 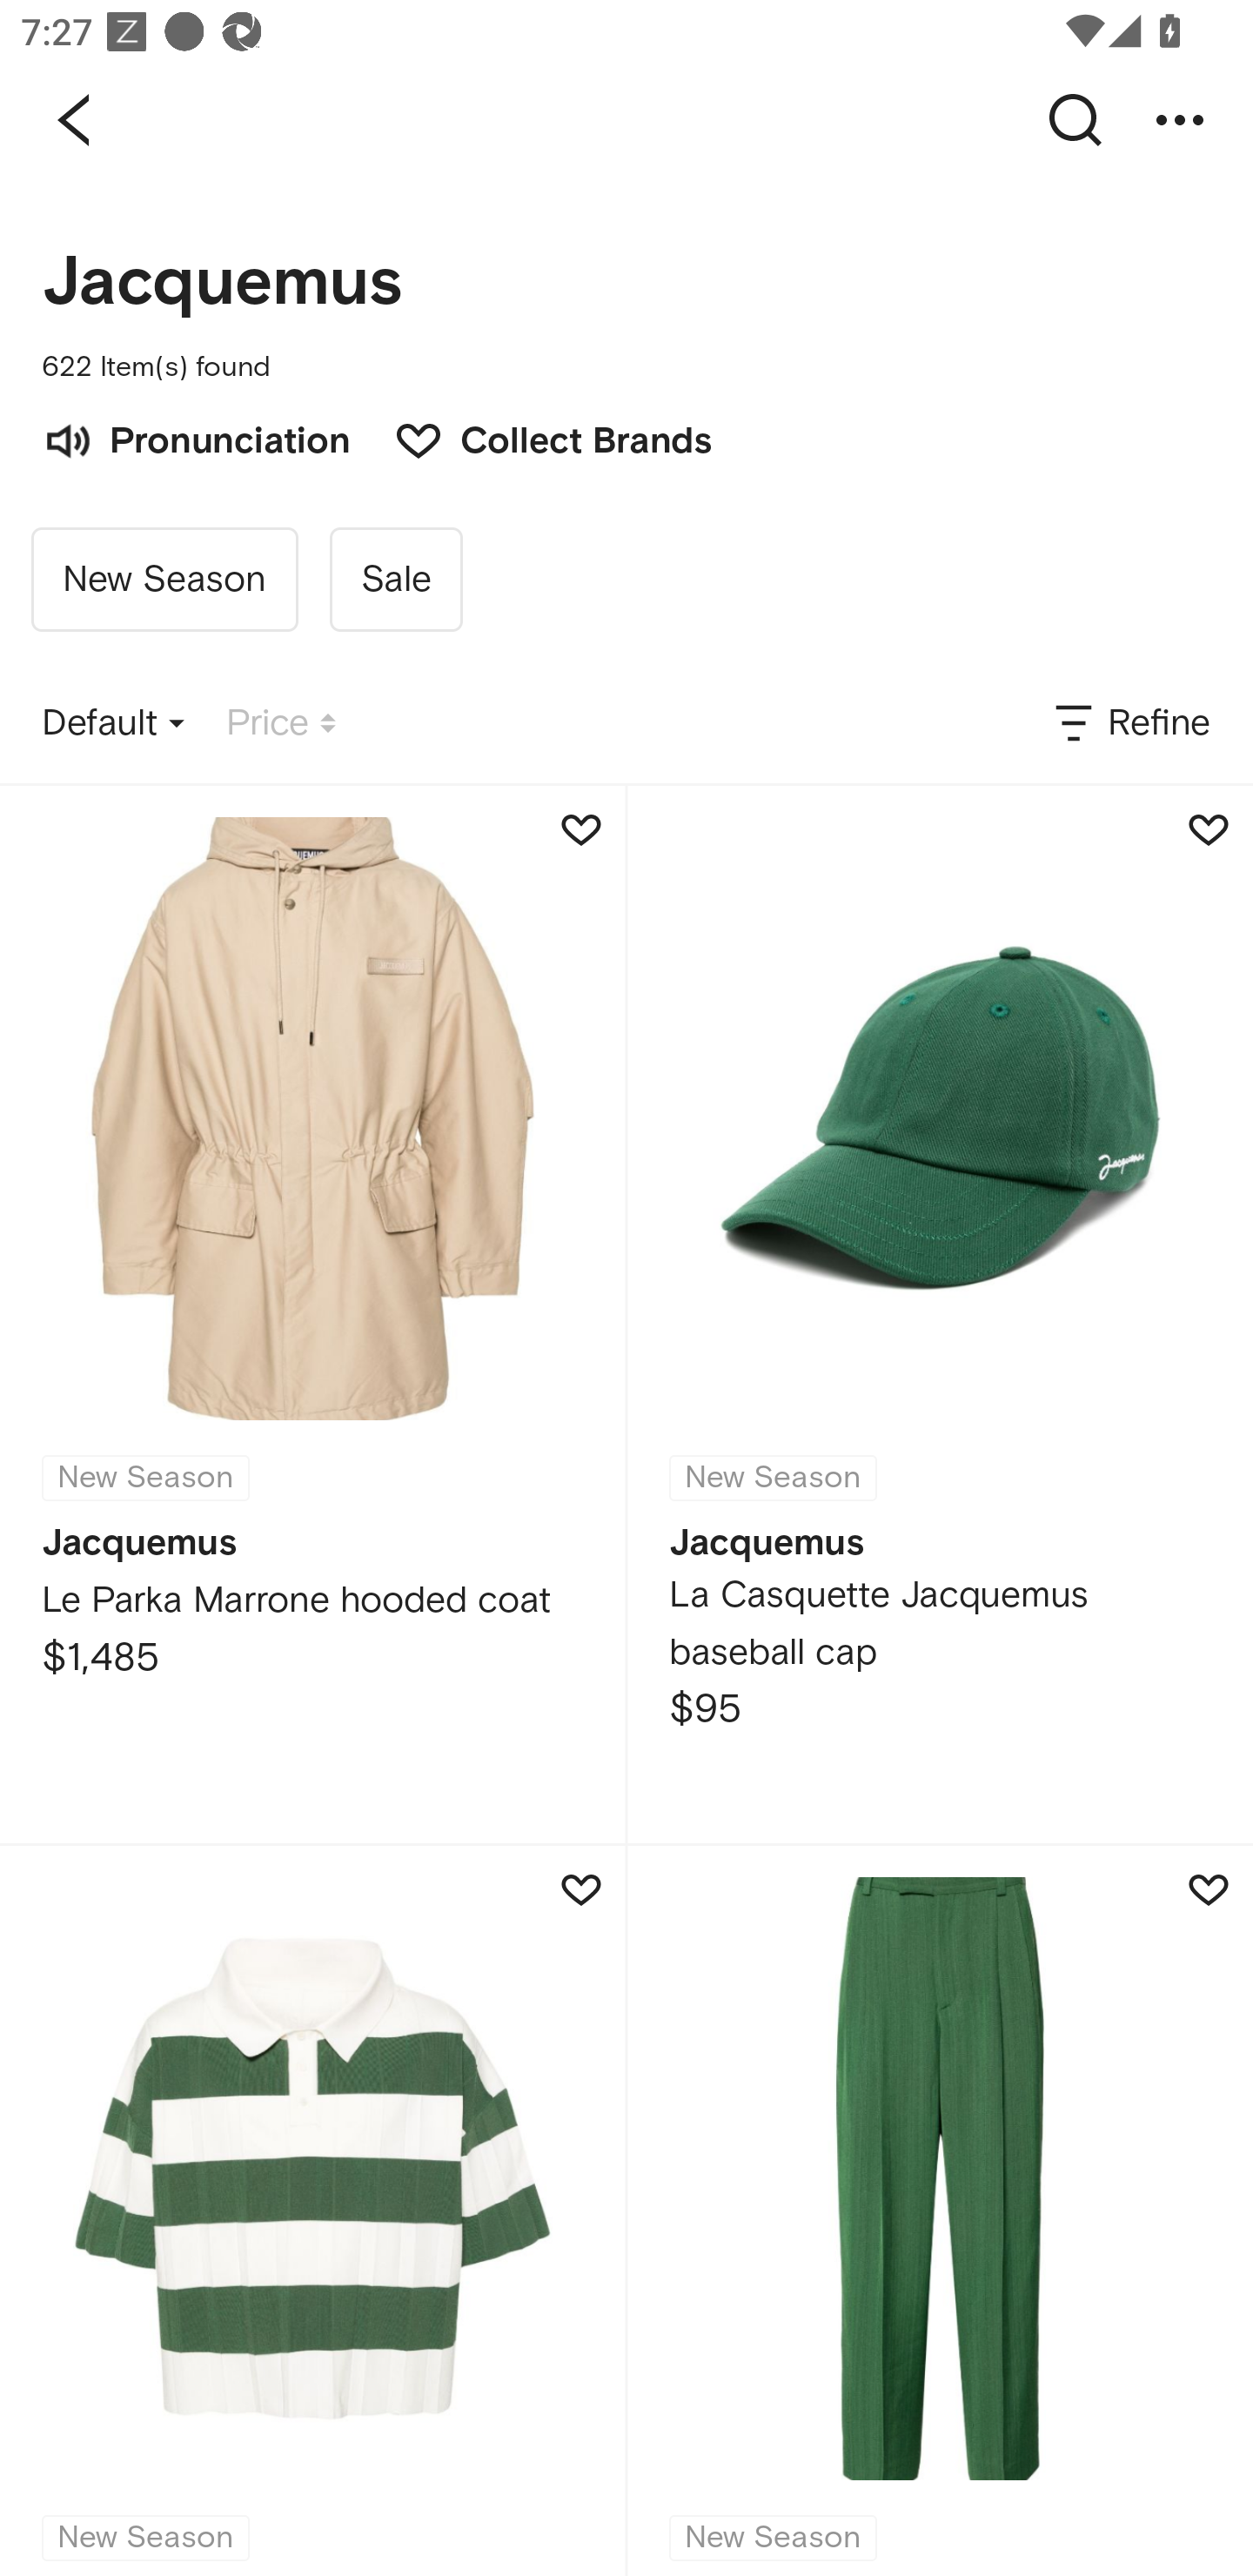 What do you see at coordinates (164, 580) in the screenshot?
I see `New Season` at bounding box center [164, 580].